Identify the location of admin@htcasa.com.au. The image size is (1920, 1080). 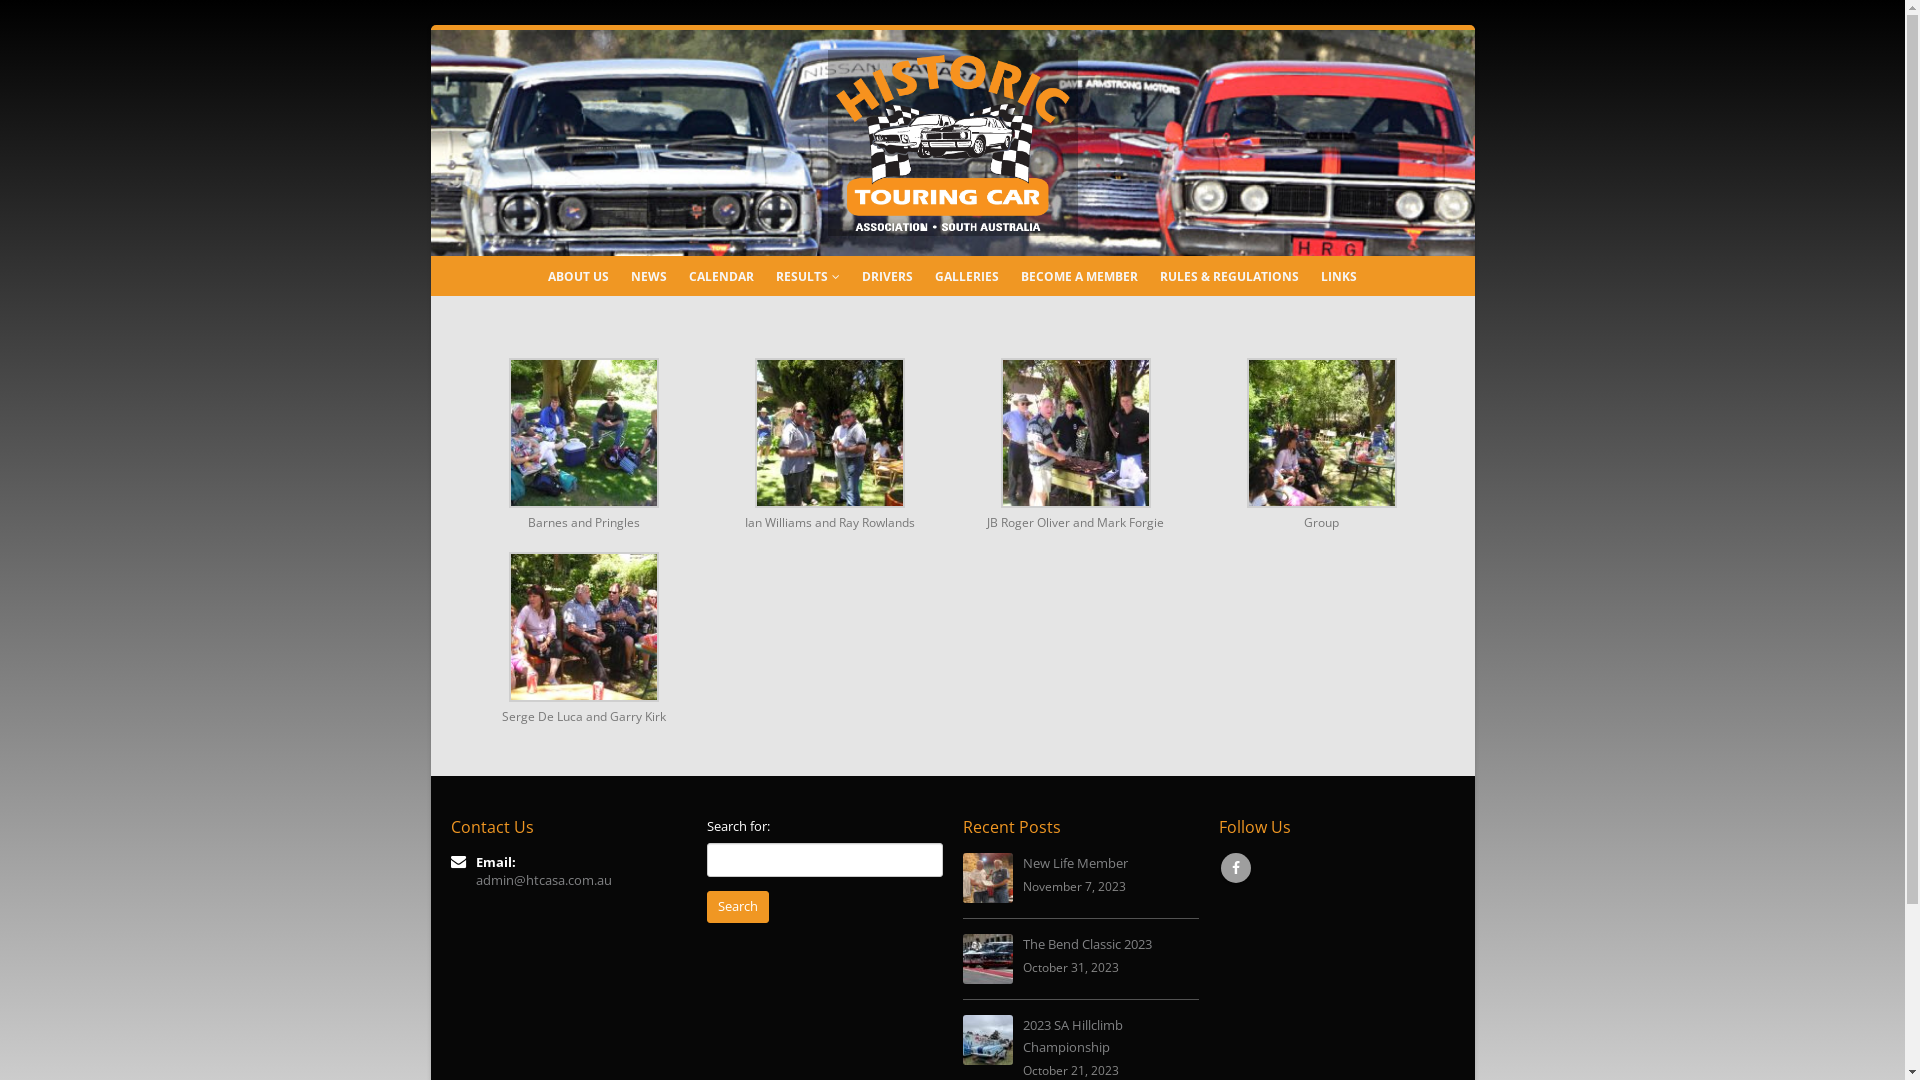
(544, 880).